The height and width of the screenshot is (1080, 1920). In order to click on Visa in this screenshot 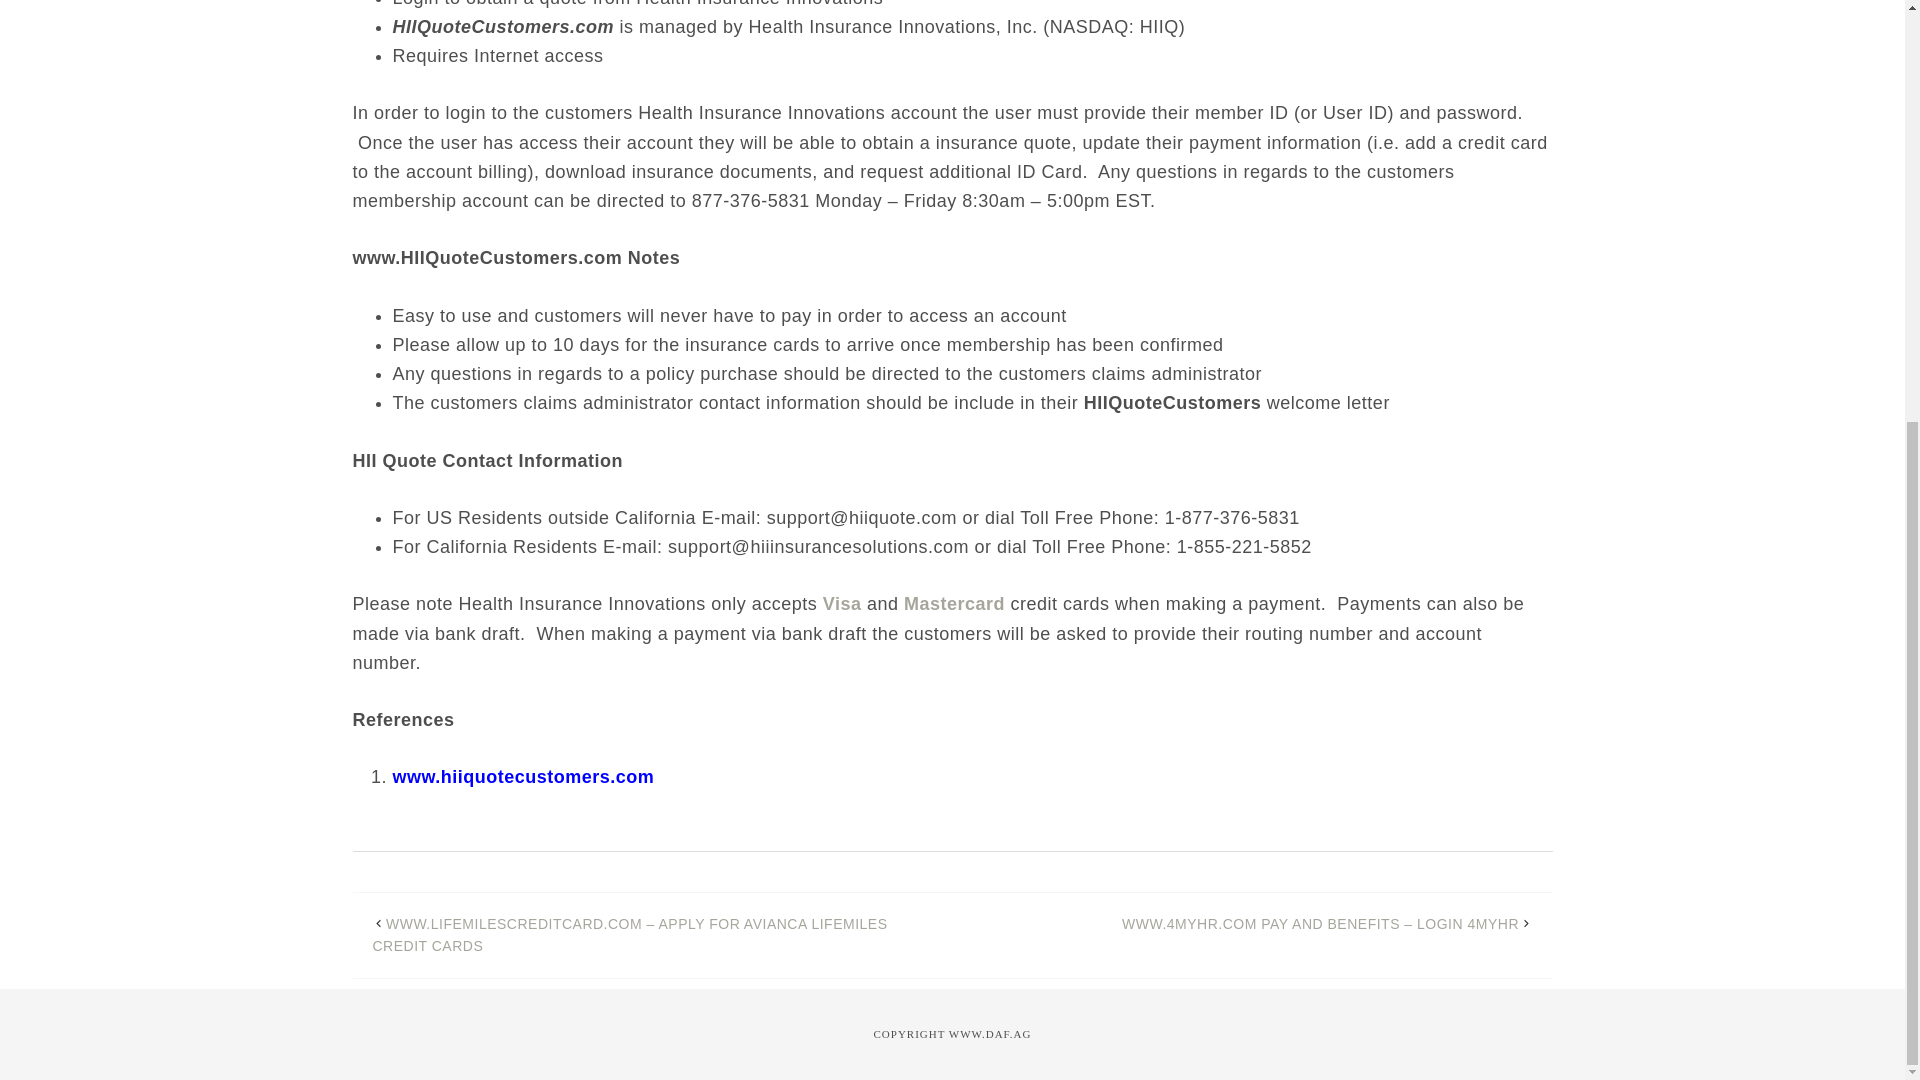, I will do `click(842, 604)`.